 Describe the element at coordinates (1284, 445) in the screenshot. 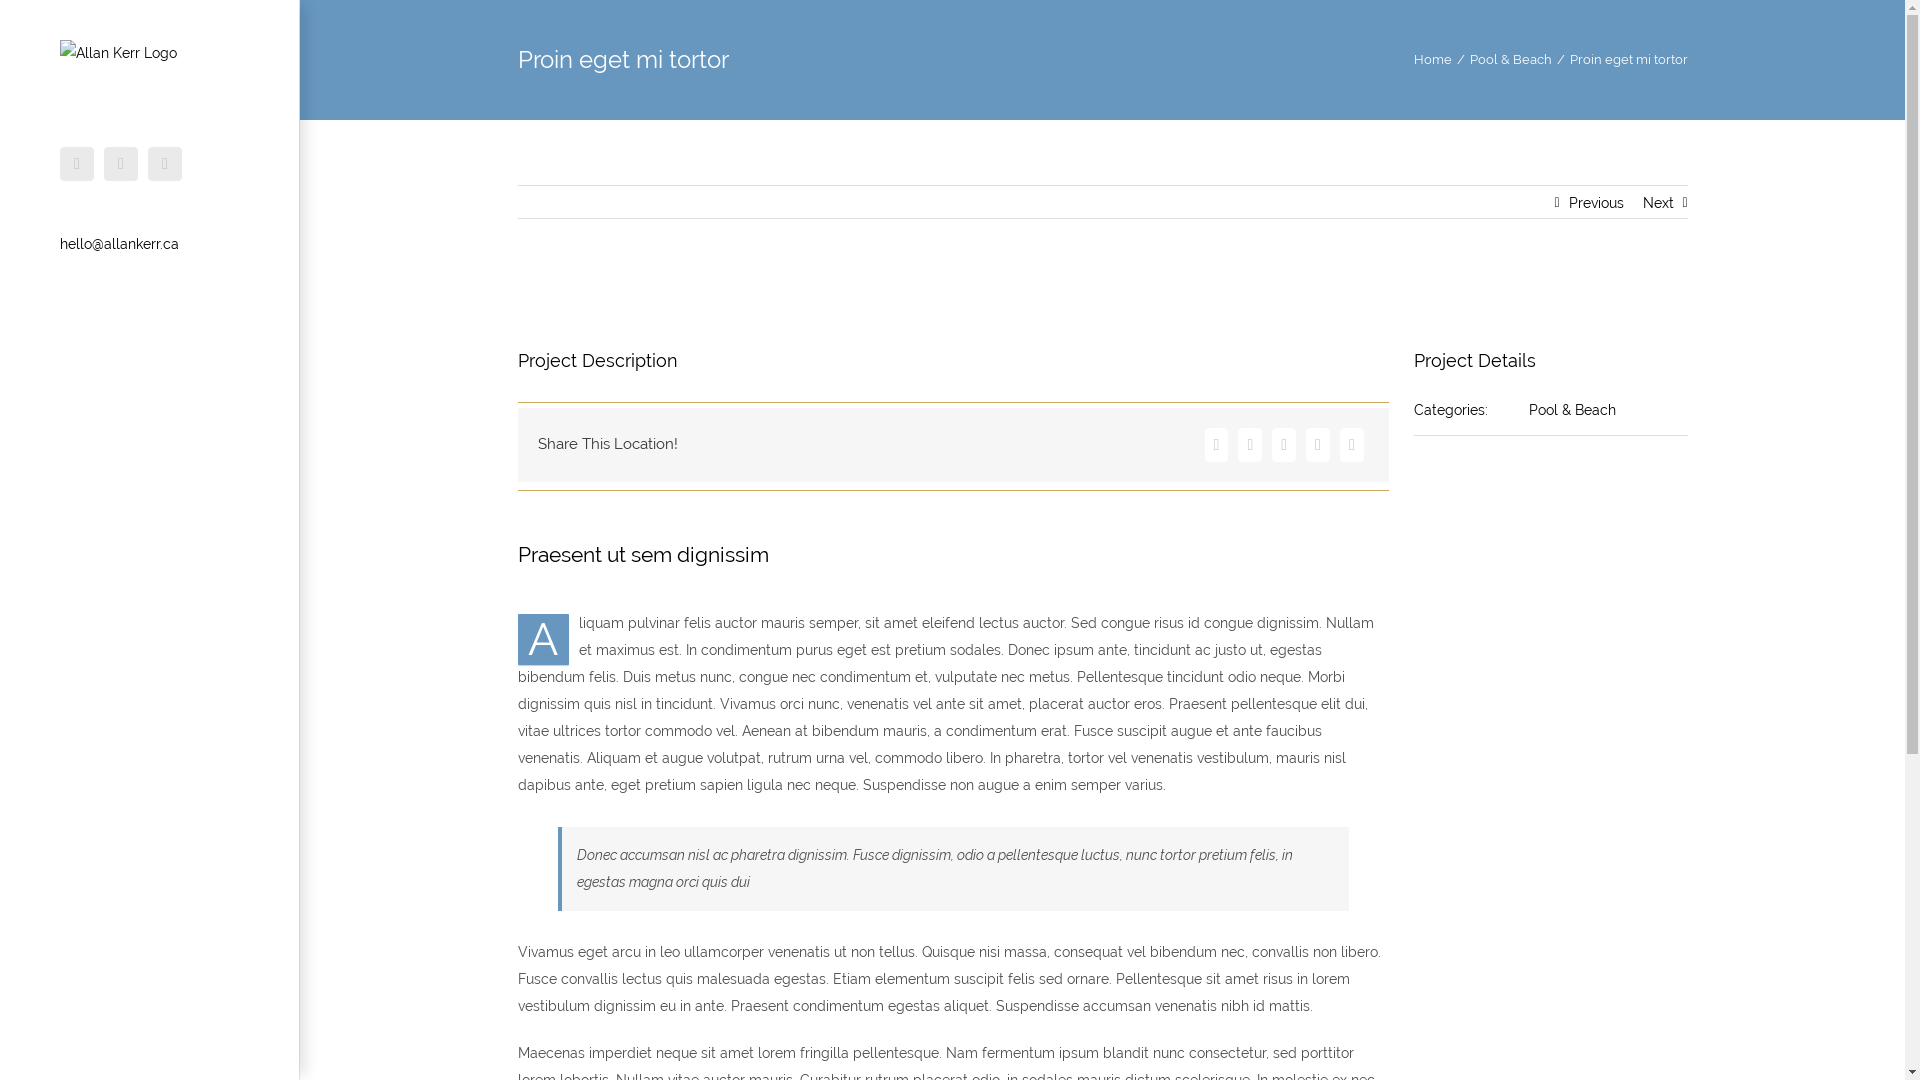

I see `Pinterest` at that location.